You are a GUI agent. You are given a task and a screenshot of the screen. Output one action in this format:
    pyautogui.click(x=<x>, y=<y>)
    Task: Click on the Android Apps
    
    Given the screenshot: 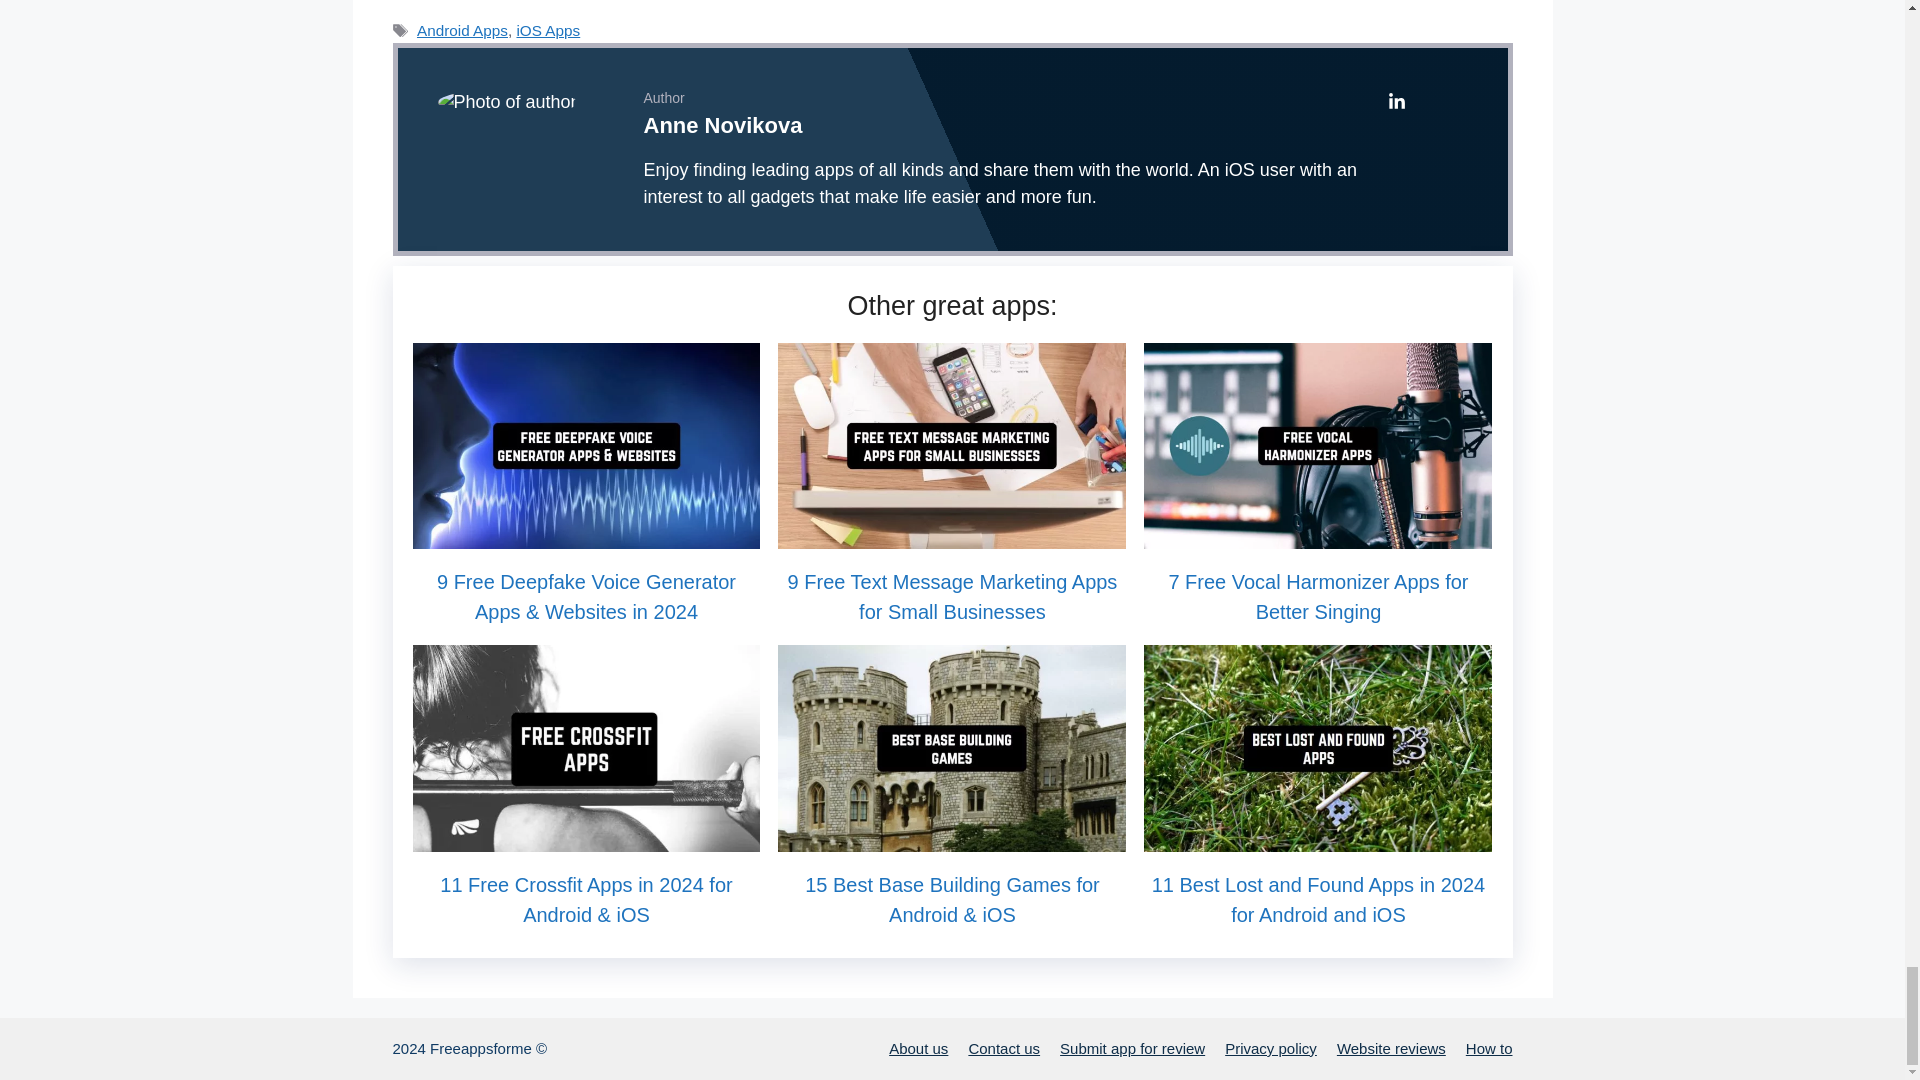 What is the action you would take?
    pyautogui.click(x=462, y=30)
    